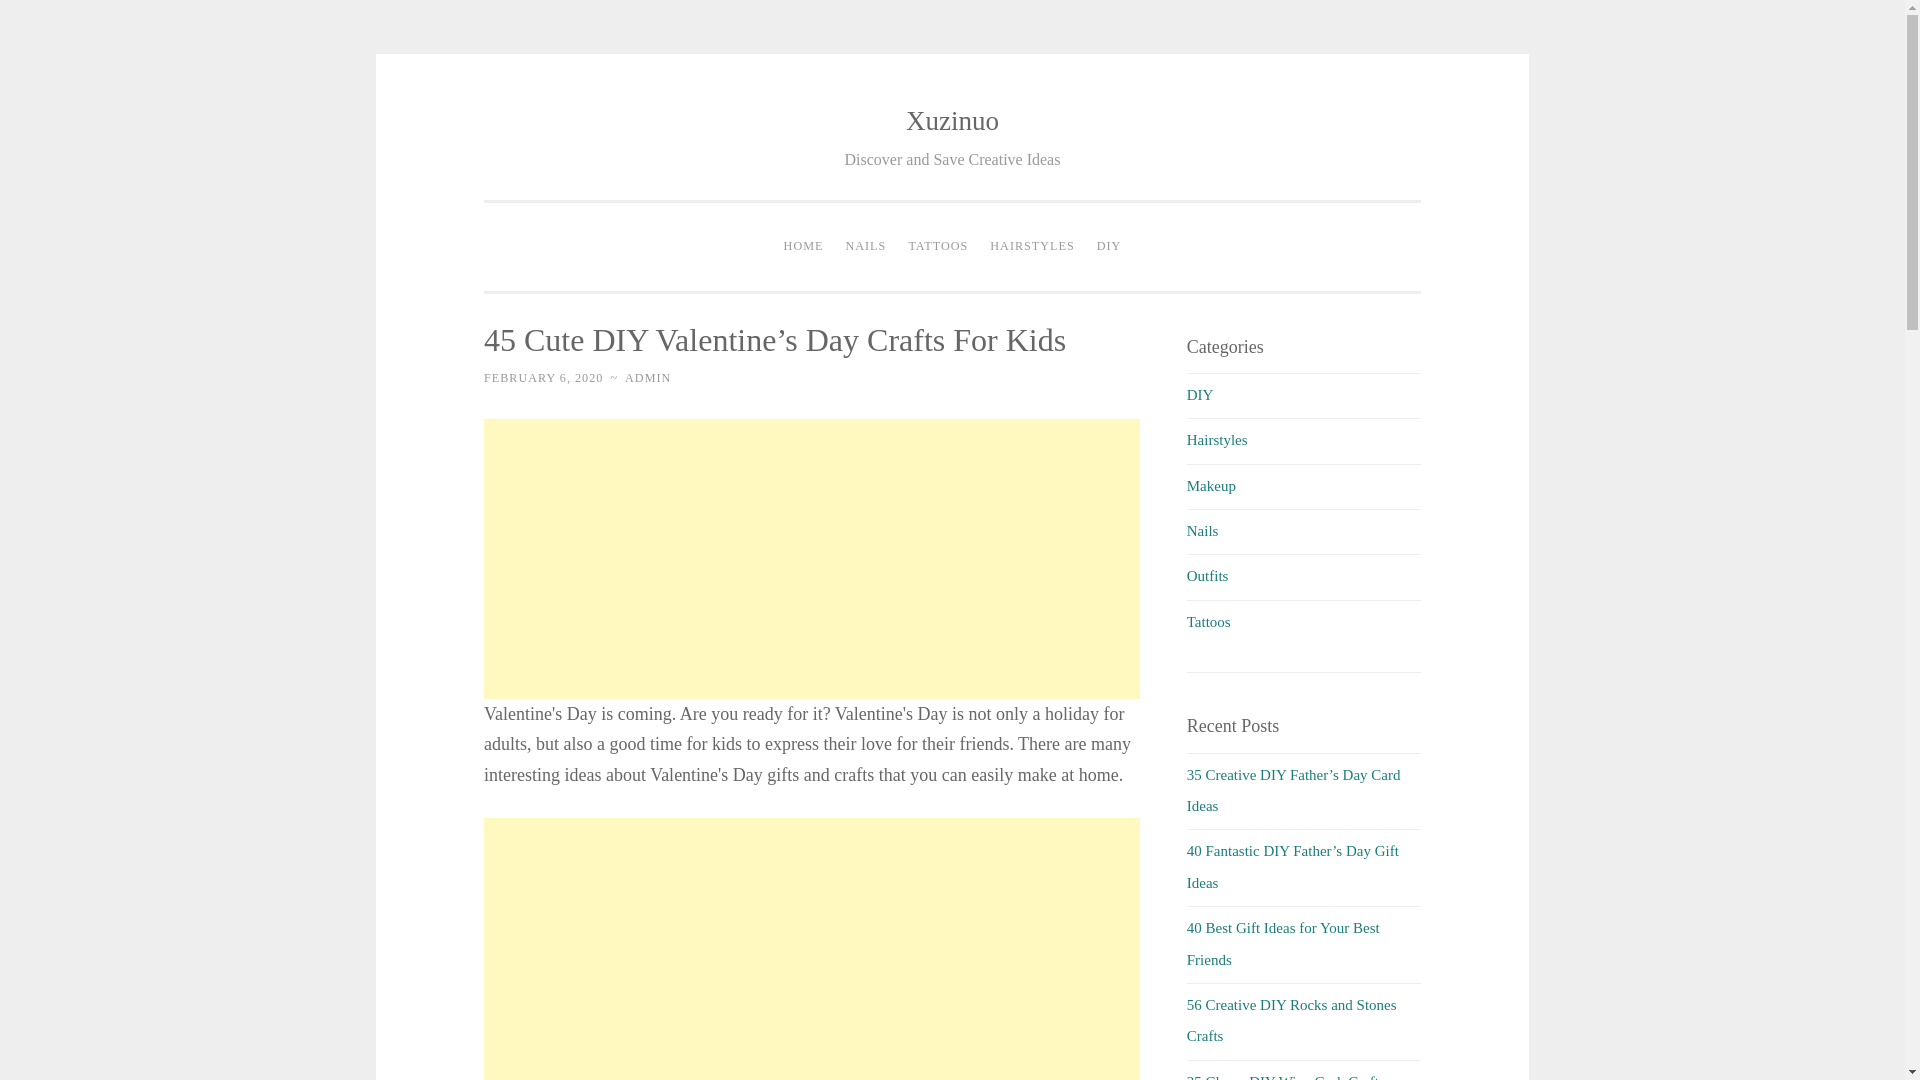  What do you see at coordinates (1032, 246) in the screenshot?
I see `HAIRSTYLES` at bounding box center [1032, 246].